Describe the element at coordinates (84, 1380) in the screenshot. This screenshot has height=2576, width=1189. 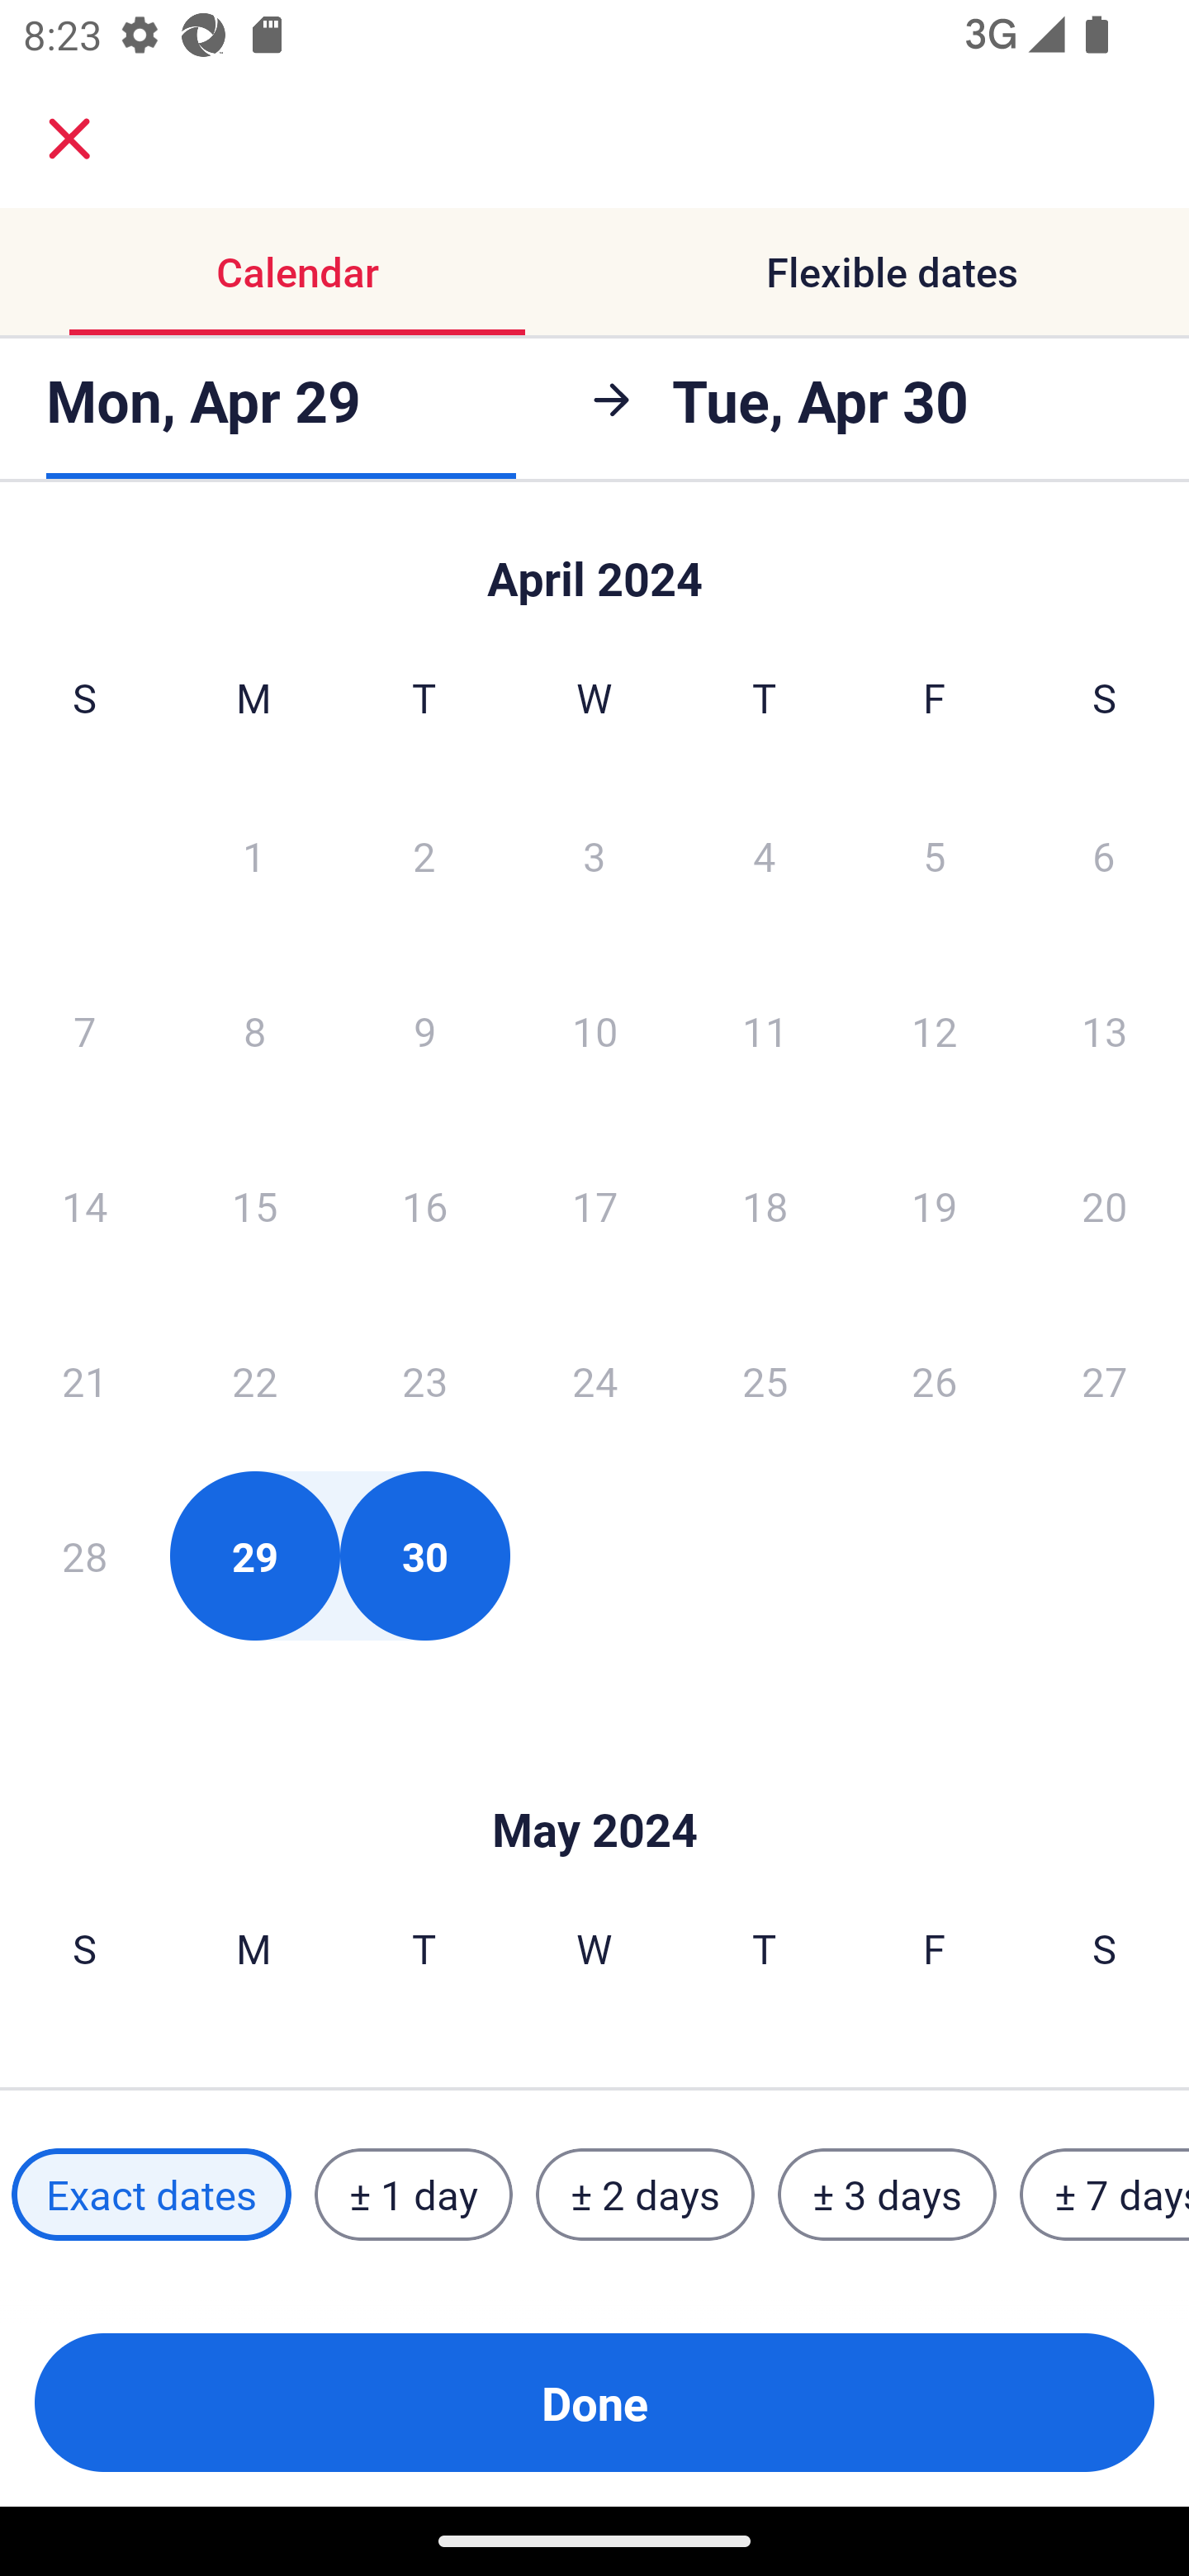
I see `21 Sunday, April 21, 2024` at that location.